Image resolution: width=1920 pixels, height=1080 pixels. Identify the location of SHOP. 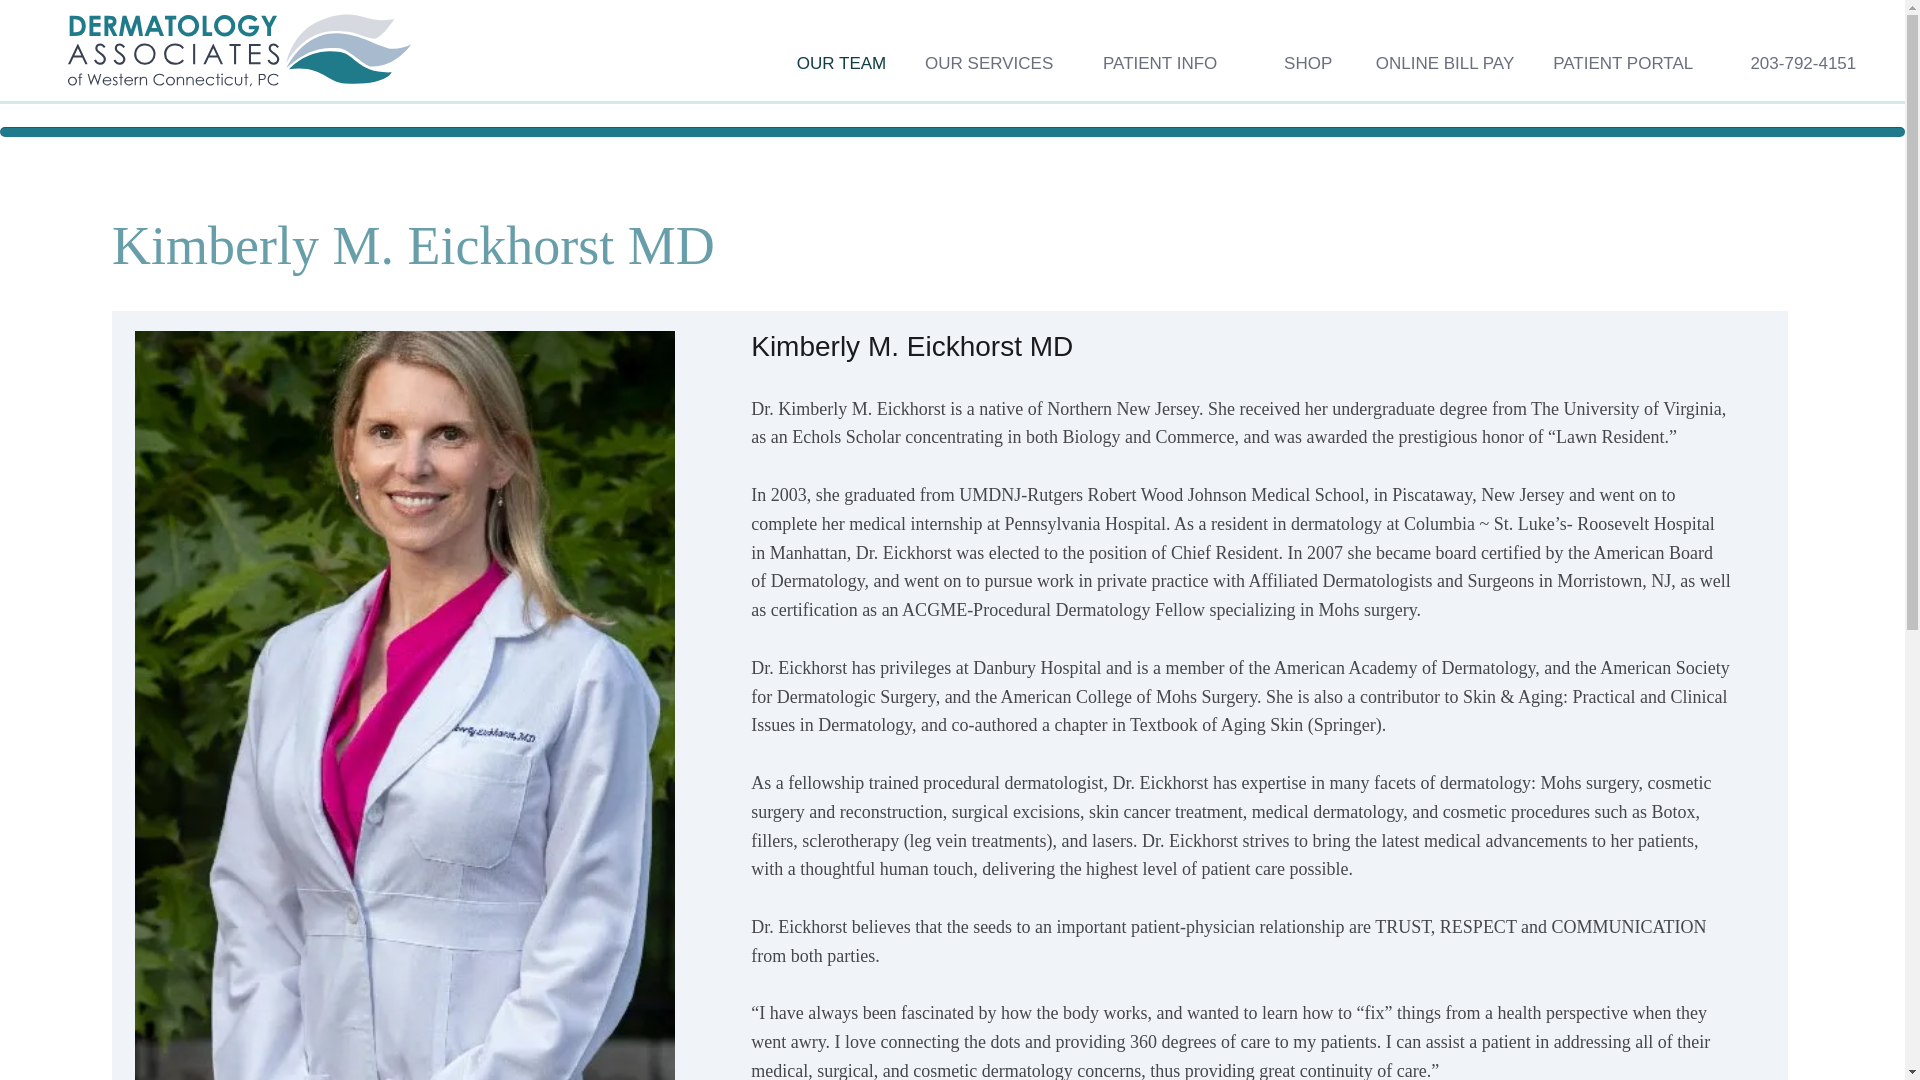
(1290, 64).